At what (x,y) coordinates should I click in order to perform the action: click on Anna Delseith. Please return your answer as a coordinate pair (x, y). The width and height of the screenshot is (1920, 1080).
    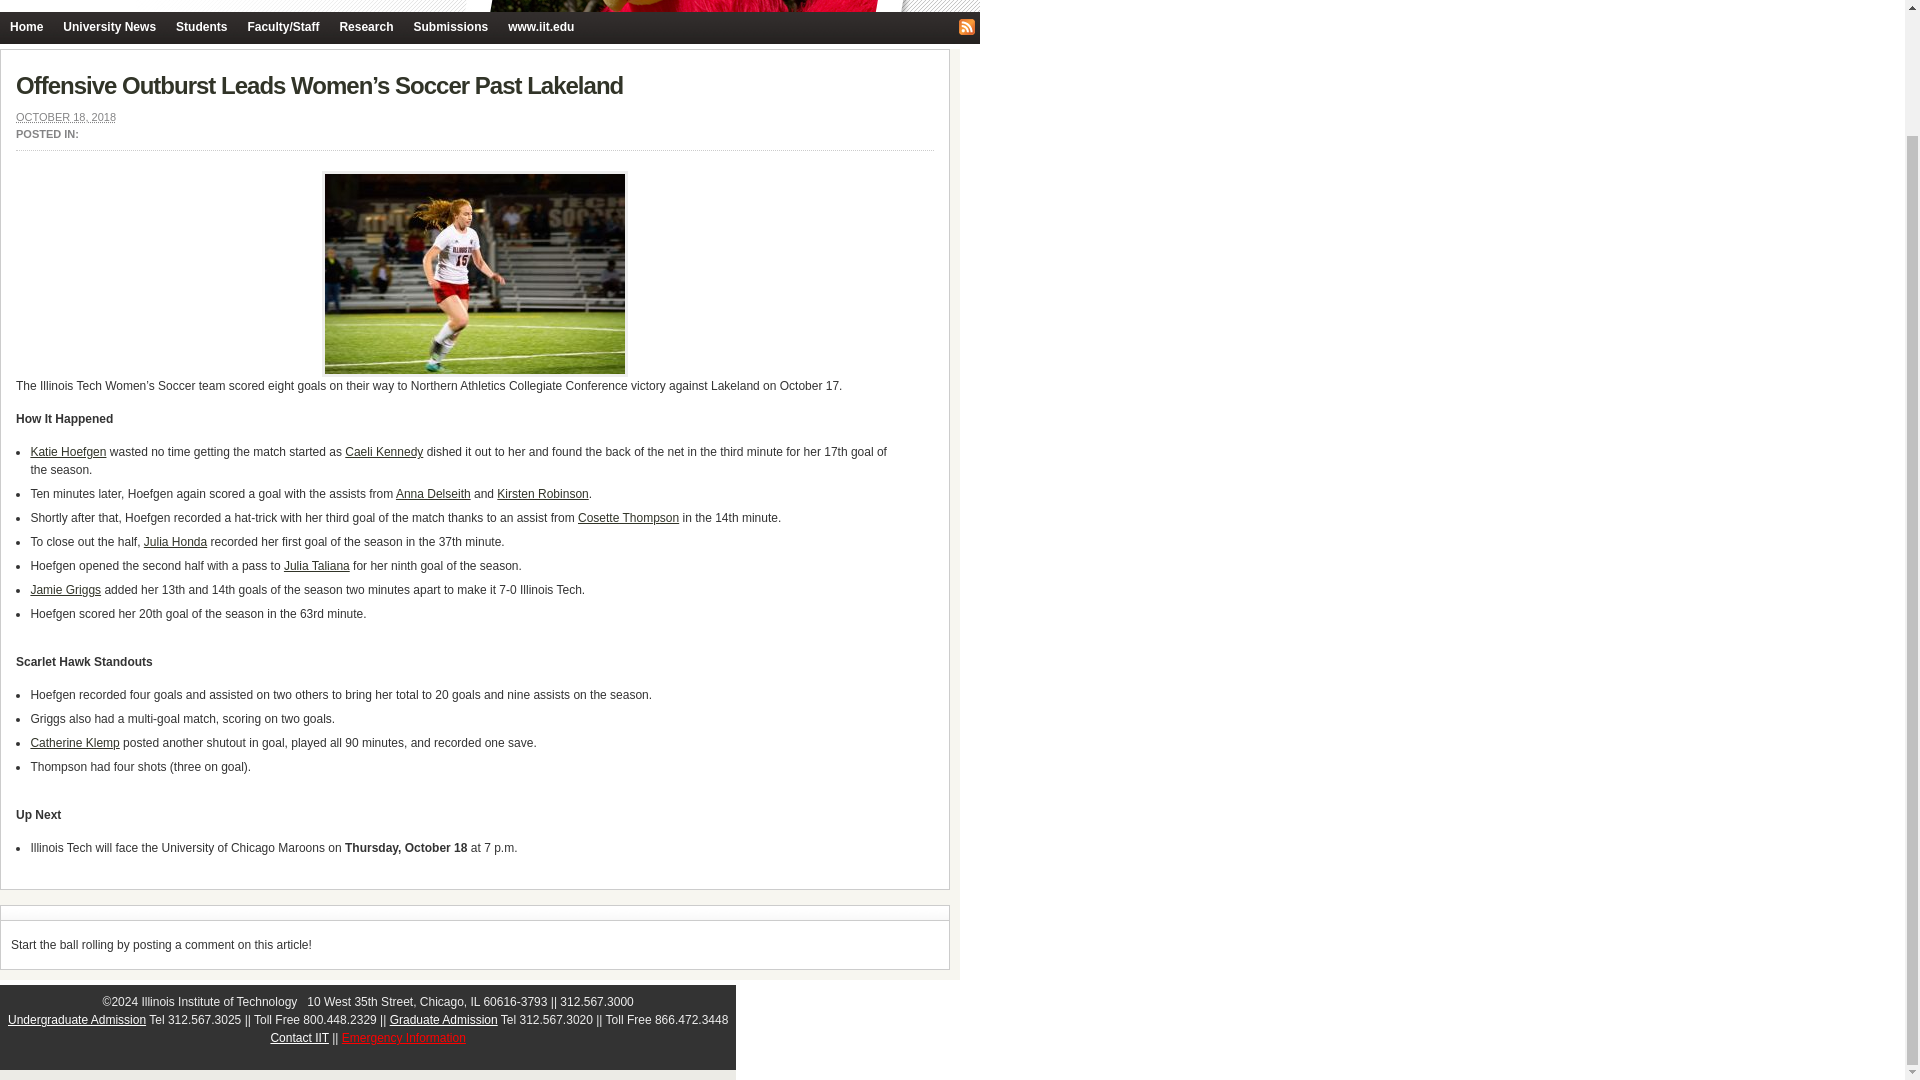
    Looking at the image, I should click on (432, 494).